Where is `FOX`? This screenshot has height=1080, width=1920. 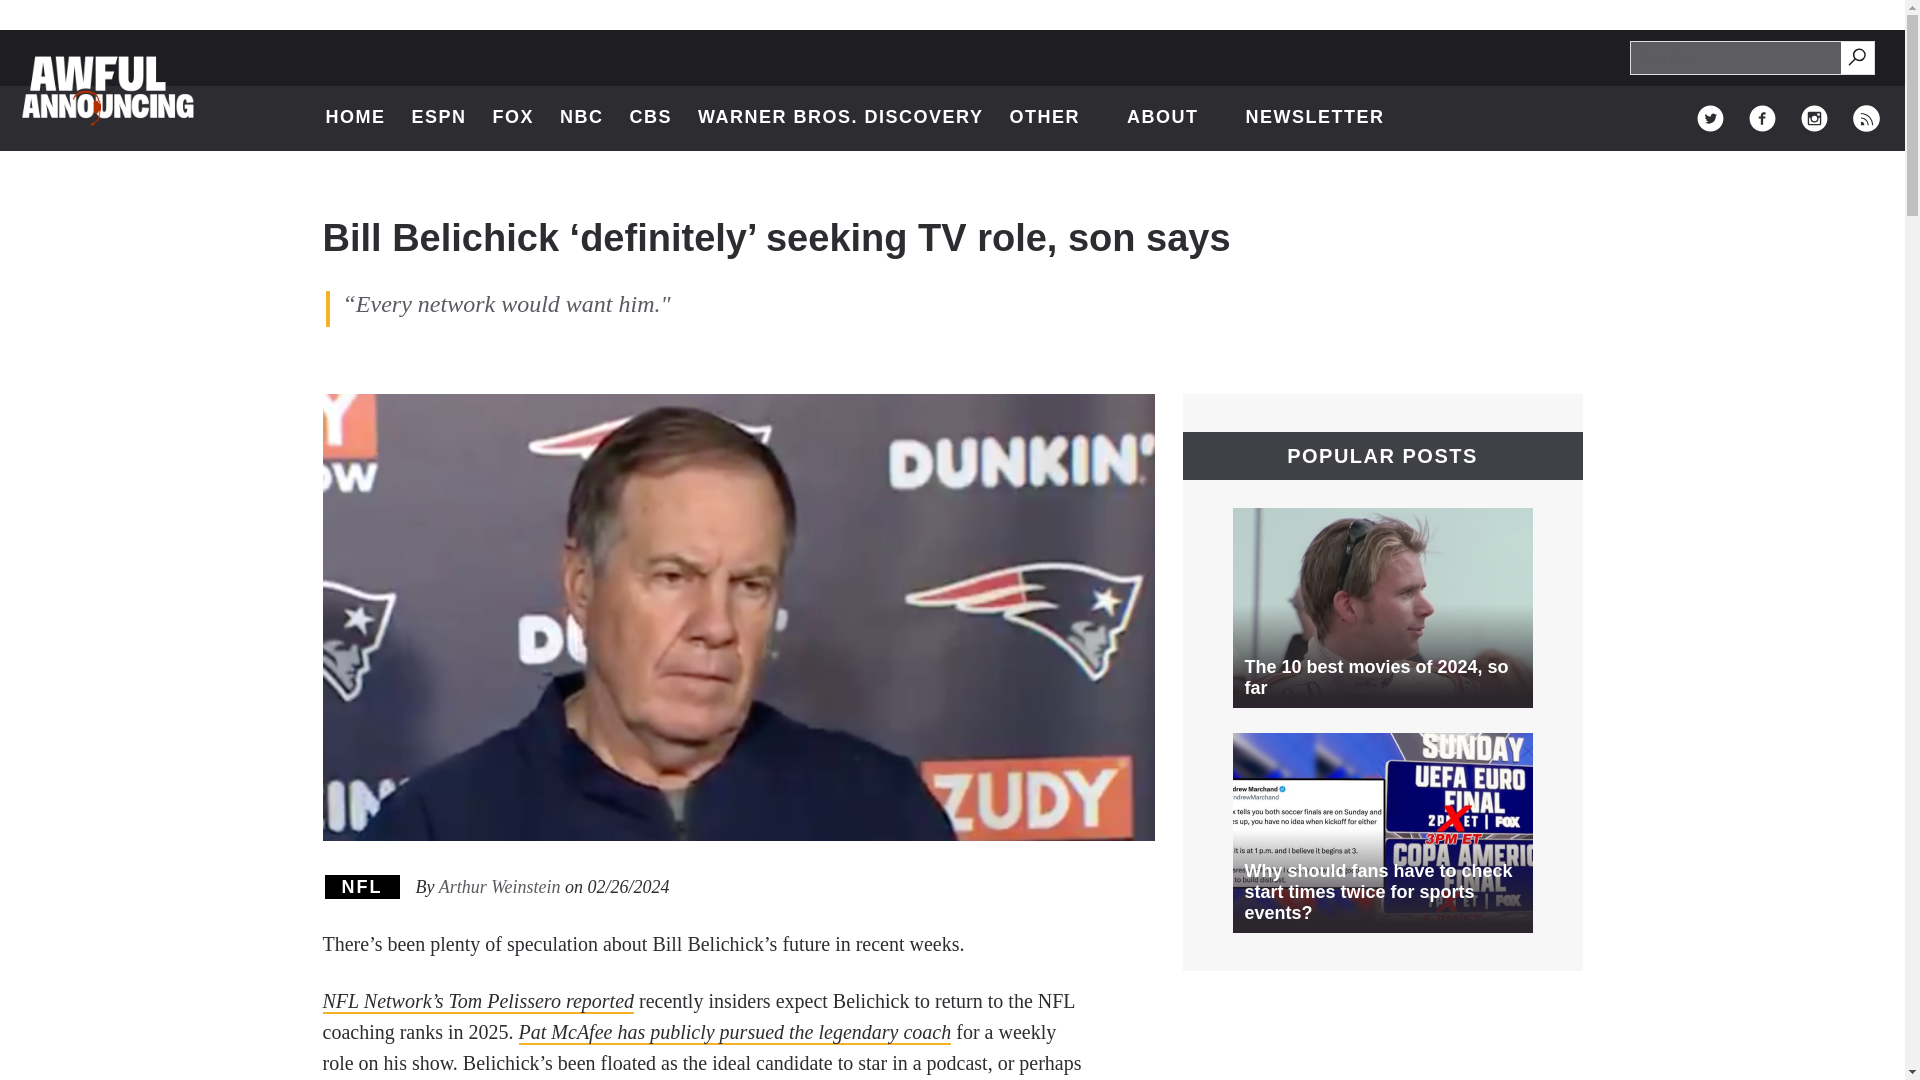
FOX is located at coordinates (514, 118).